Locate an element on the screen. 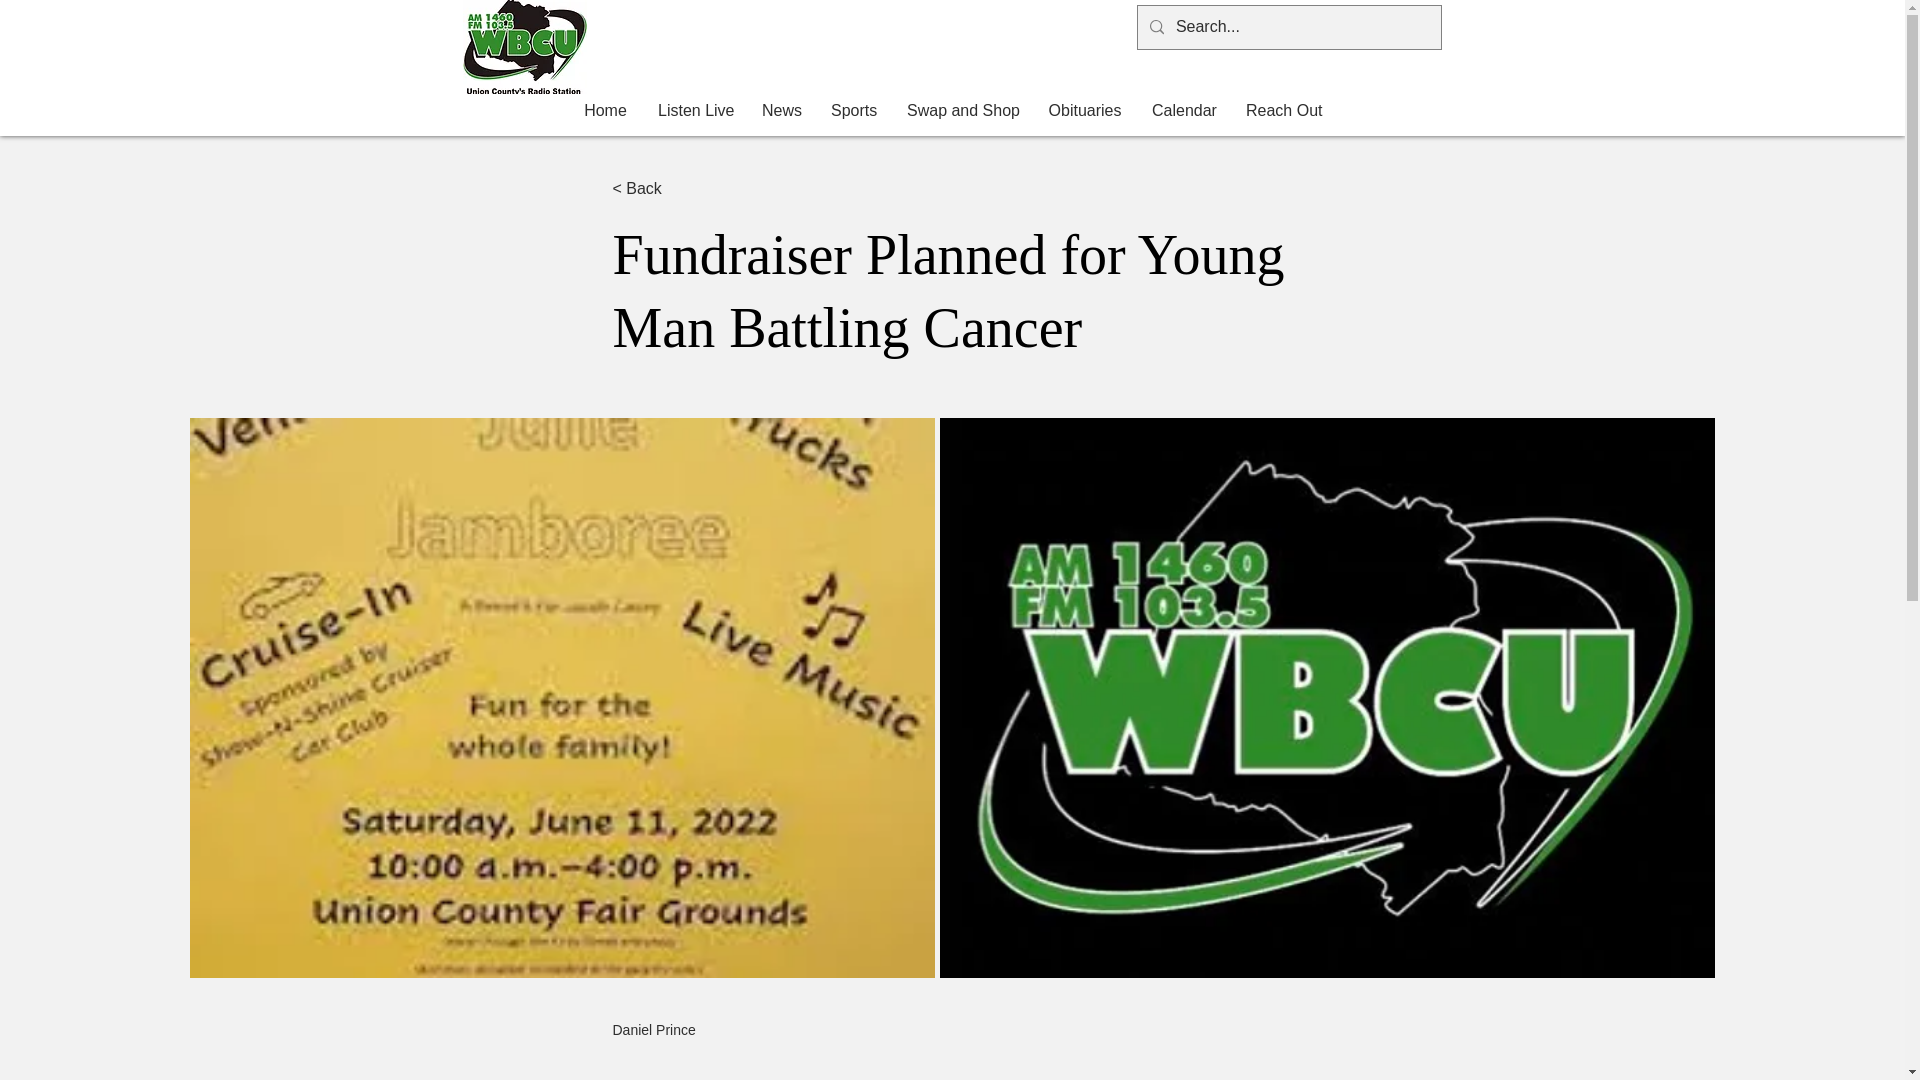 The image size is (1920, 1080). News is located at coordinates (781, 111).